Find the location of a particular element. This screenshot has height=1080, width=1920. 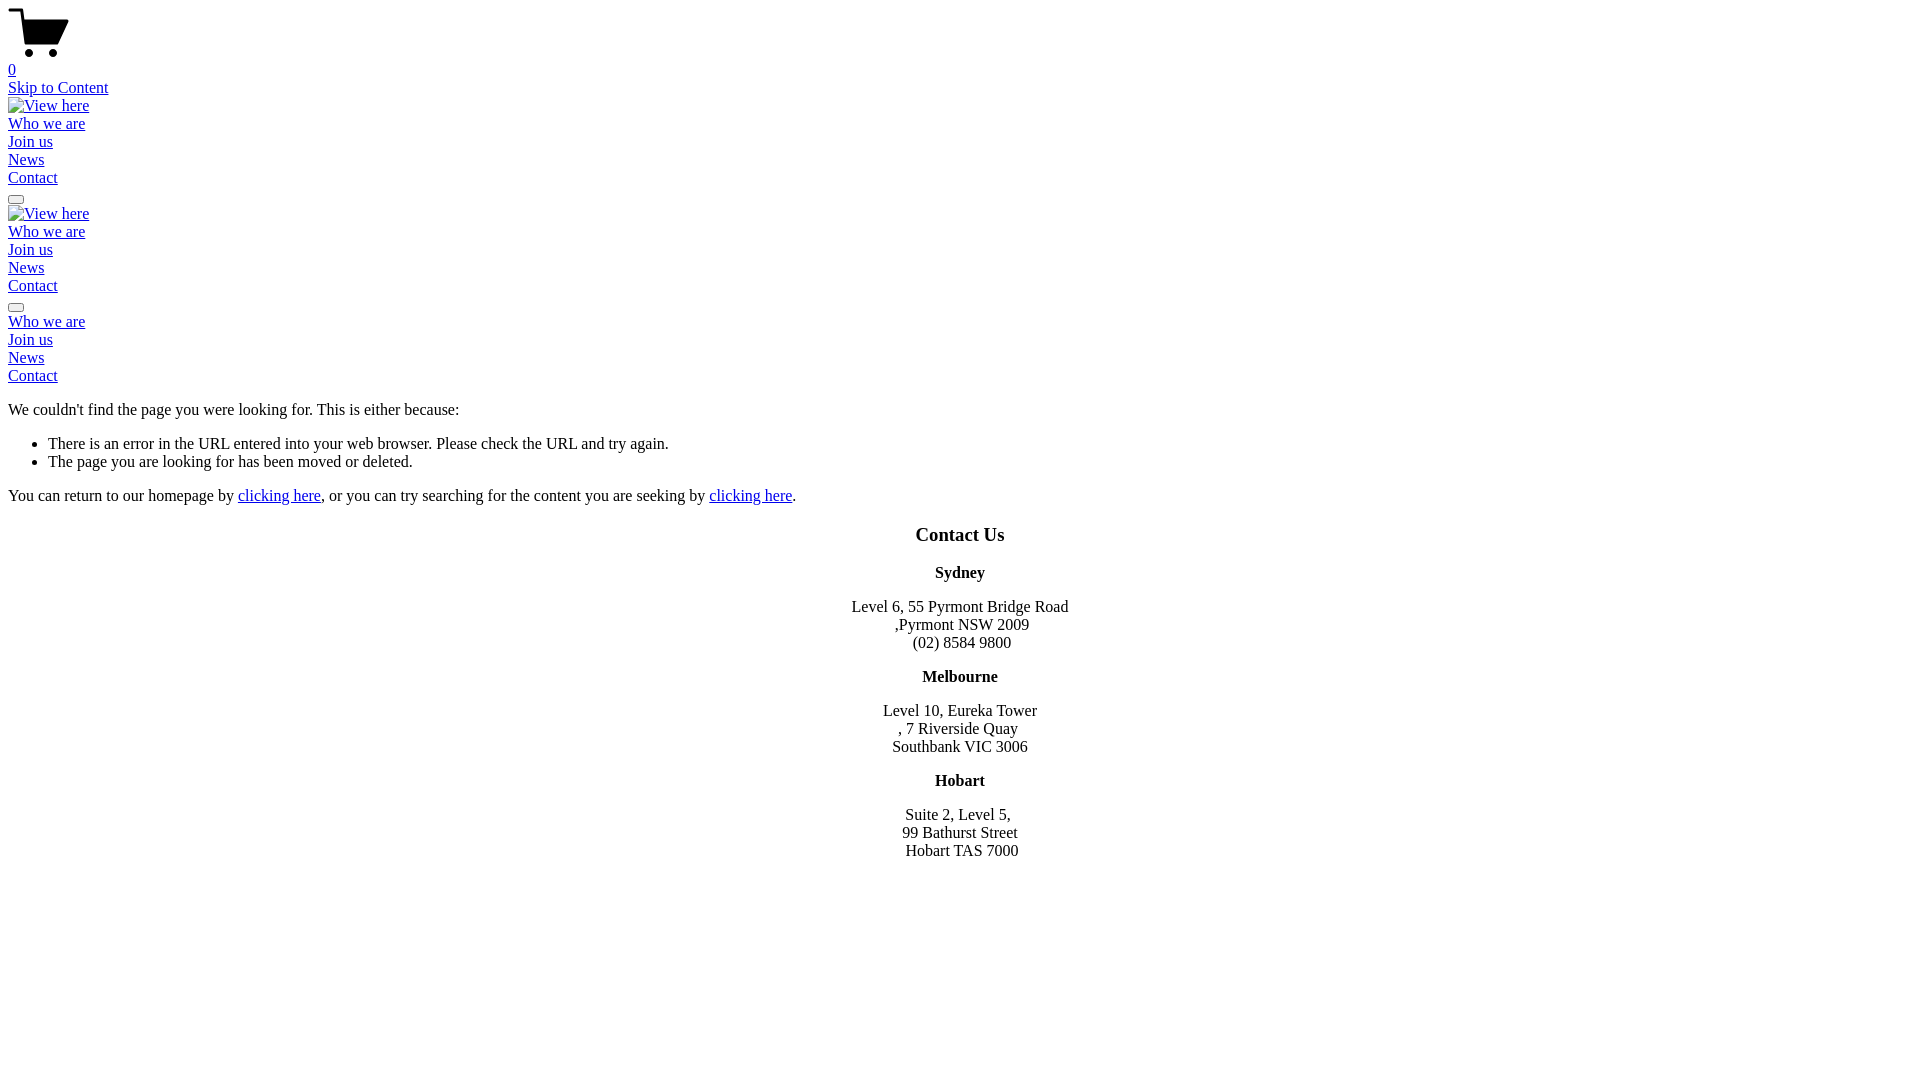

Contact is located at coordinates (33, 286).